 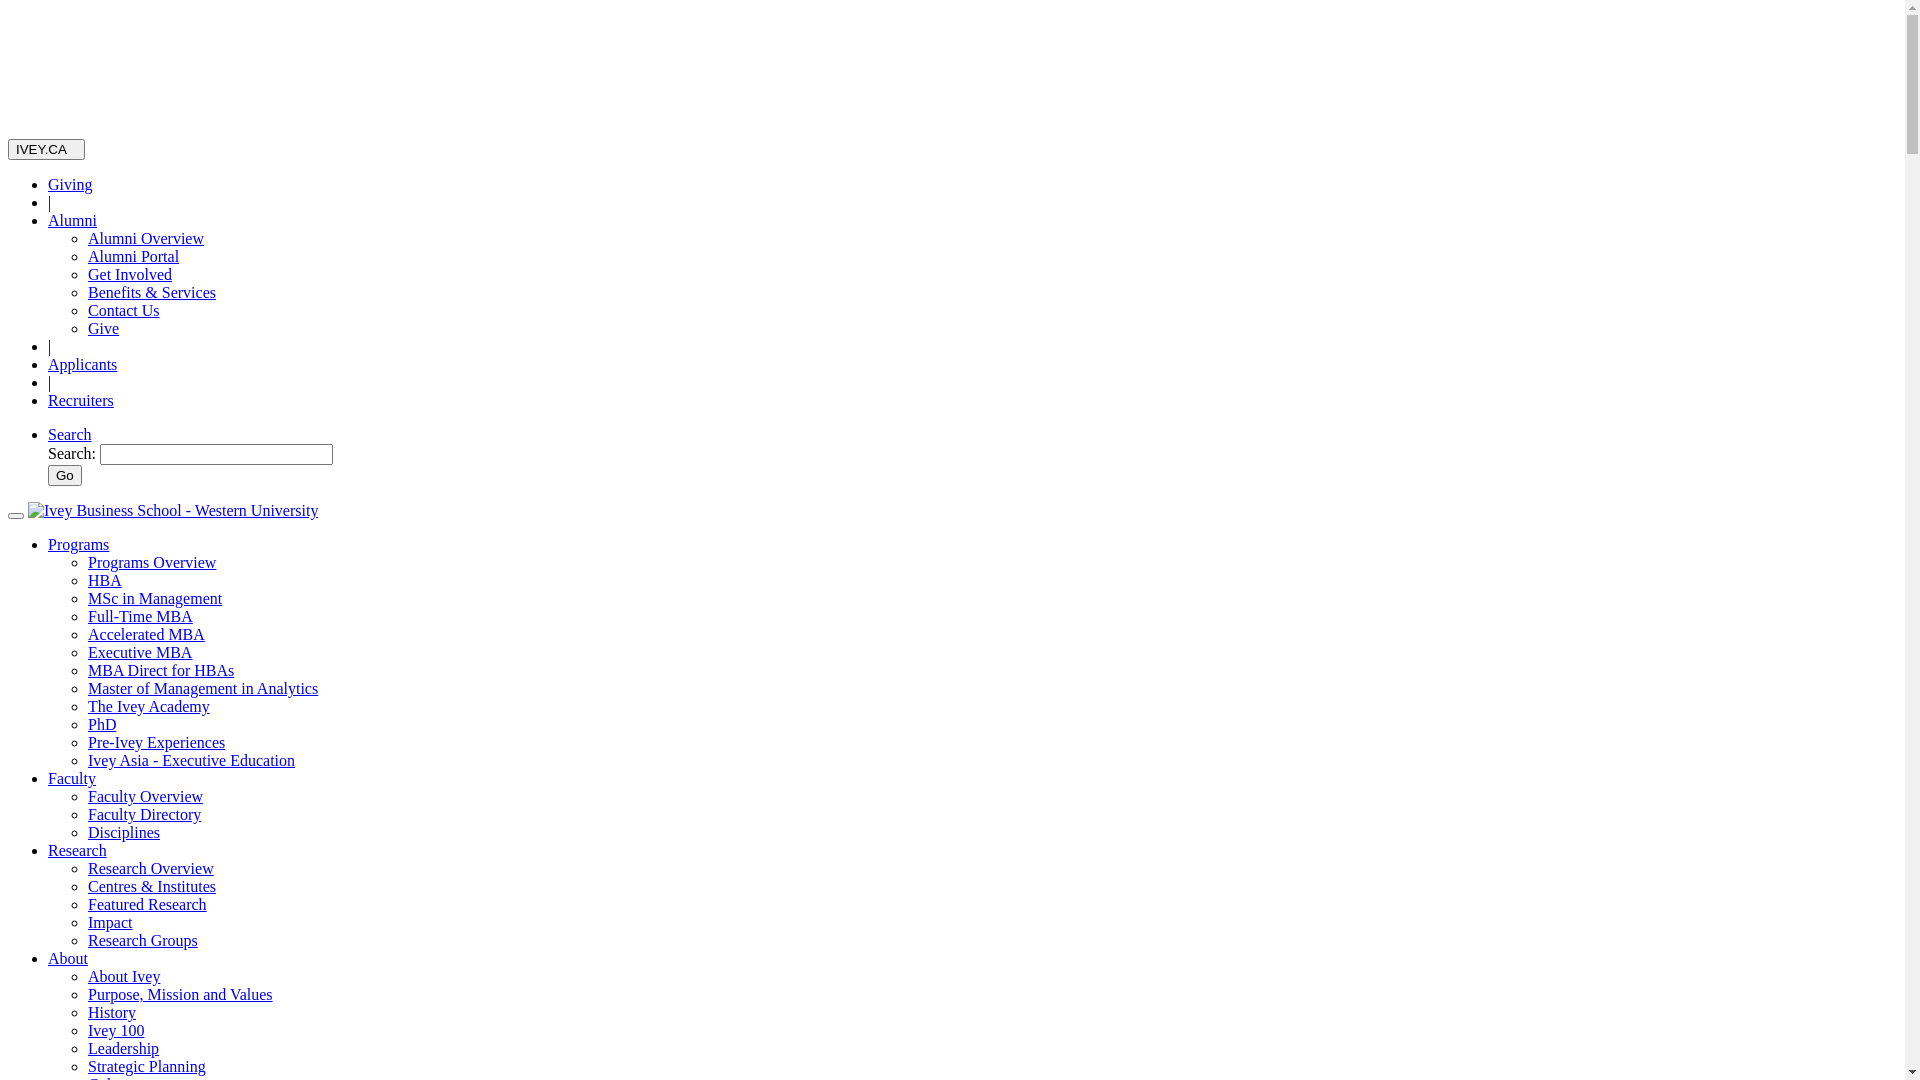 I want to click on Get Involved, so click(x=130, y=274).